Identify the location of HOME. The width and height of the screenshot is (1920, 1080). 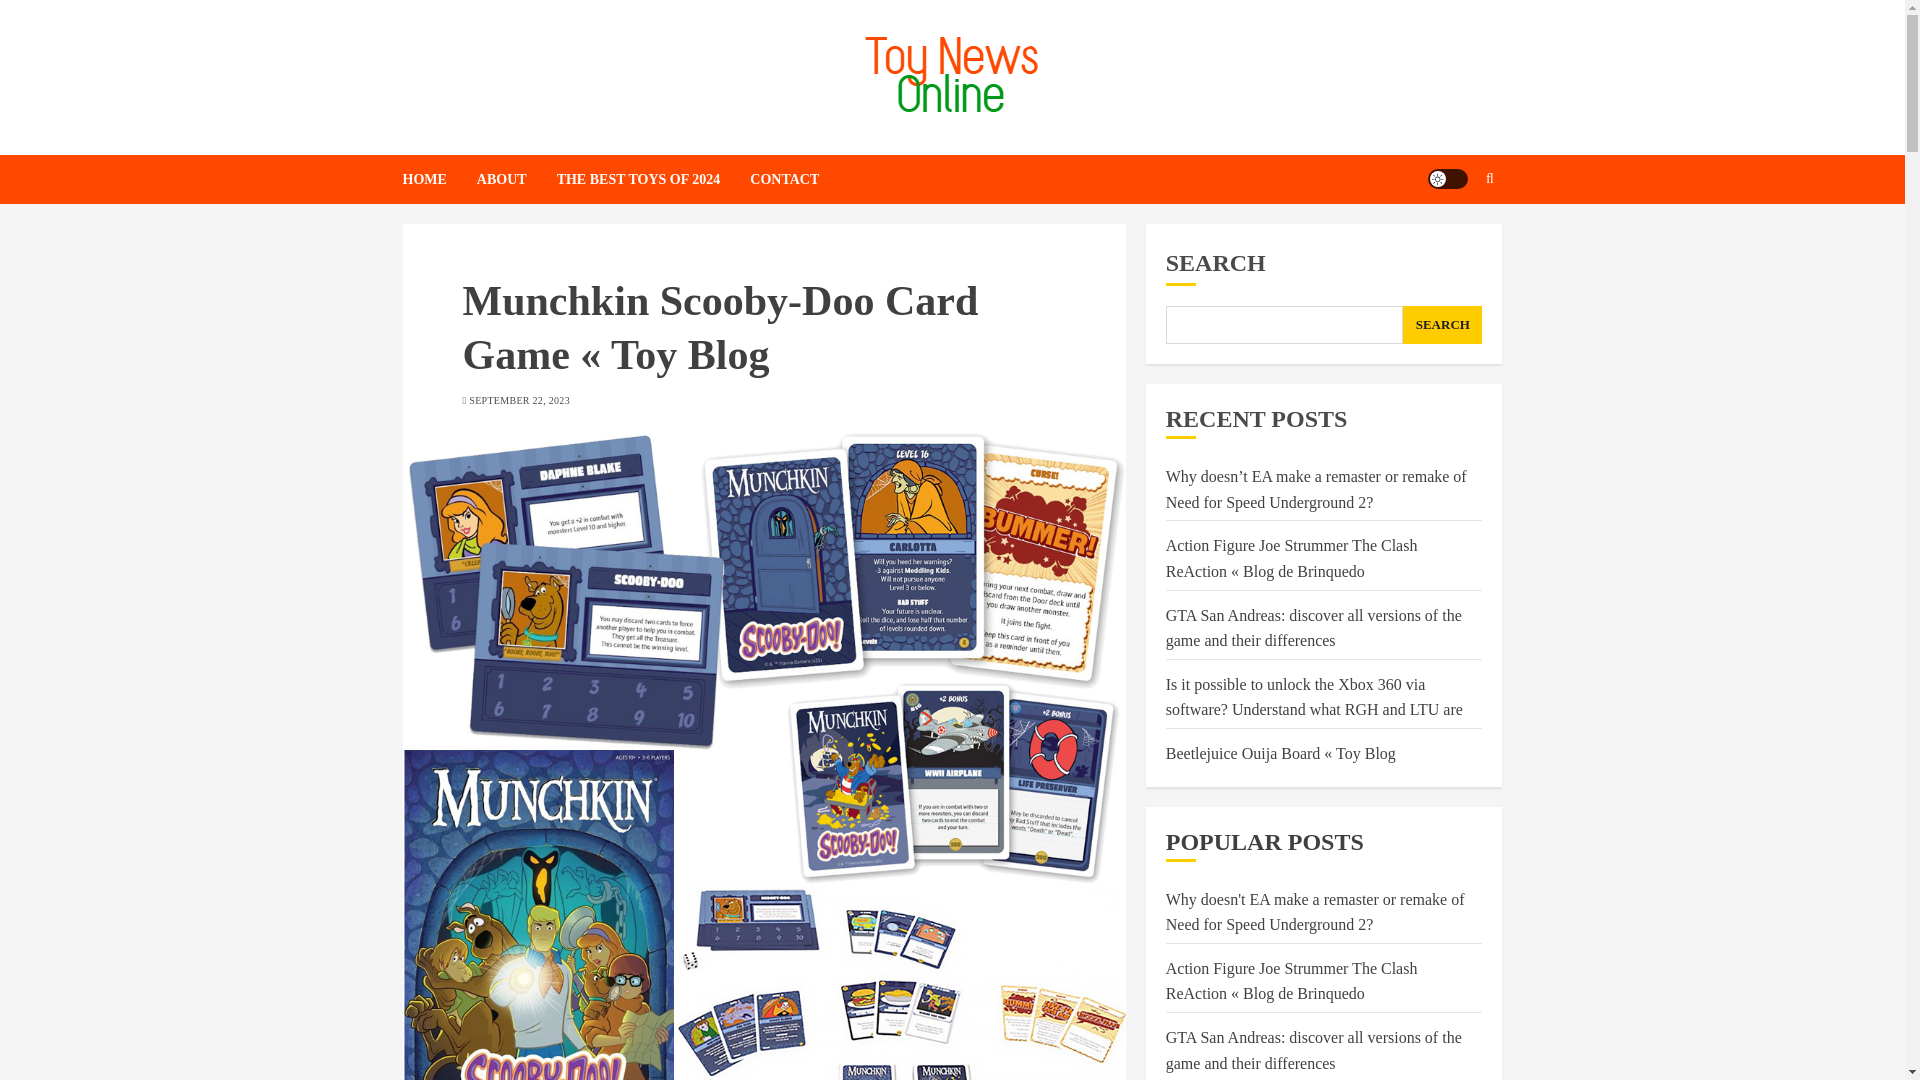
(438, 180).